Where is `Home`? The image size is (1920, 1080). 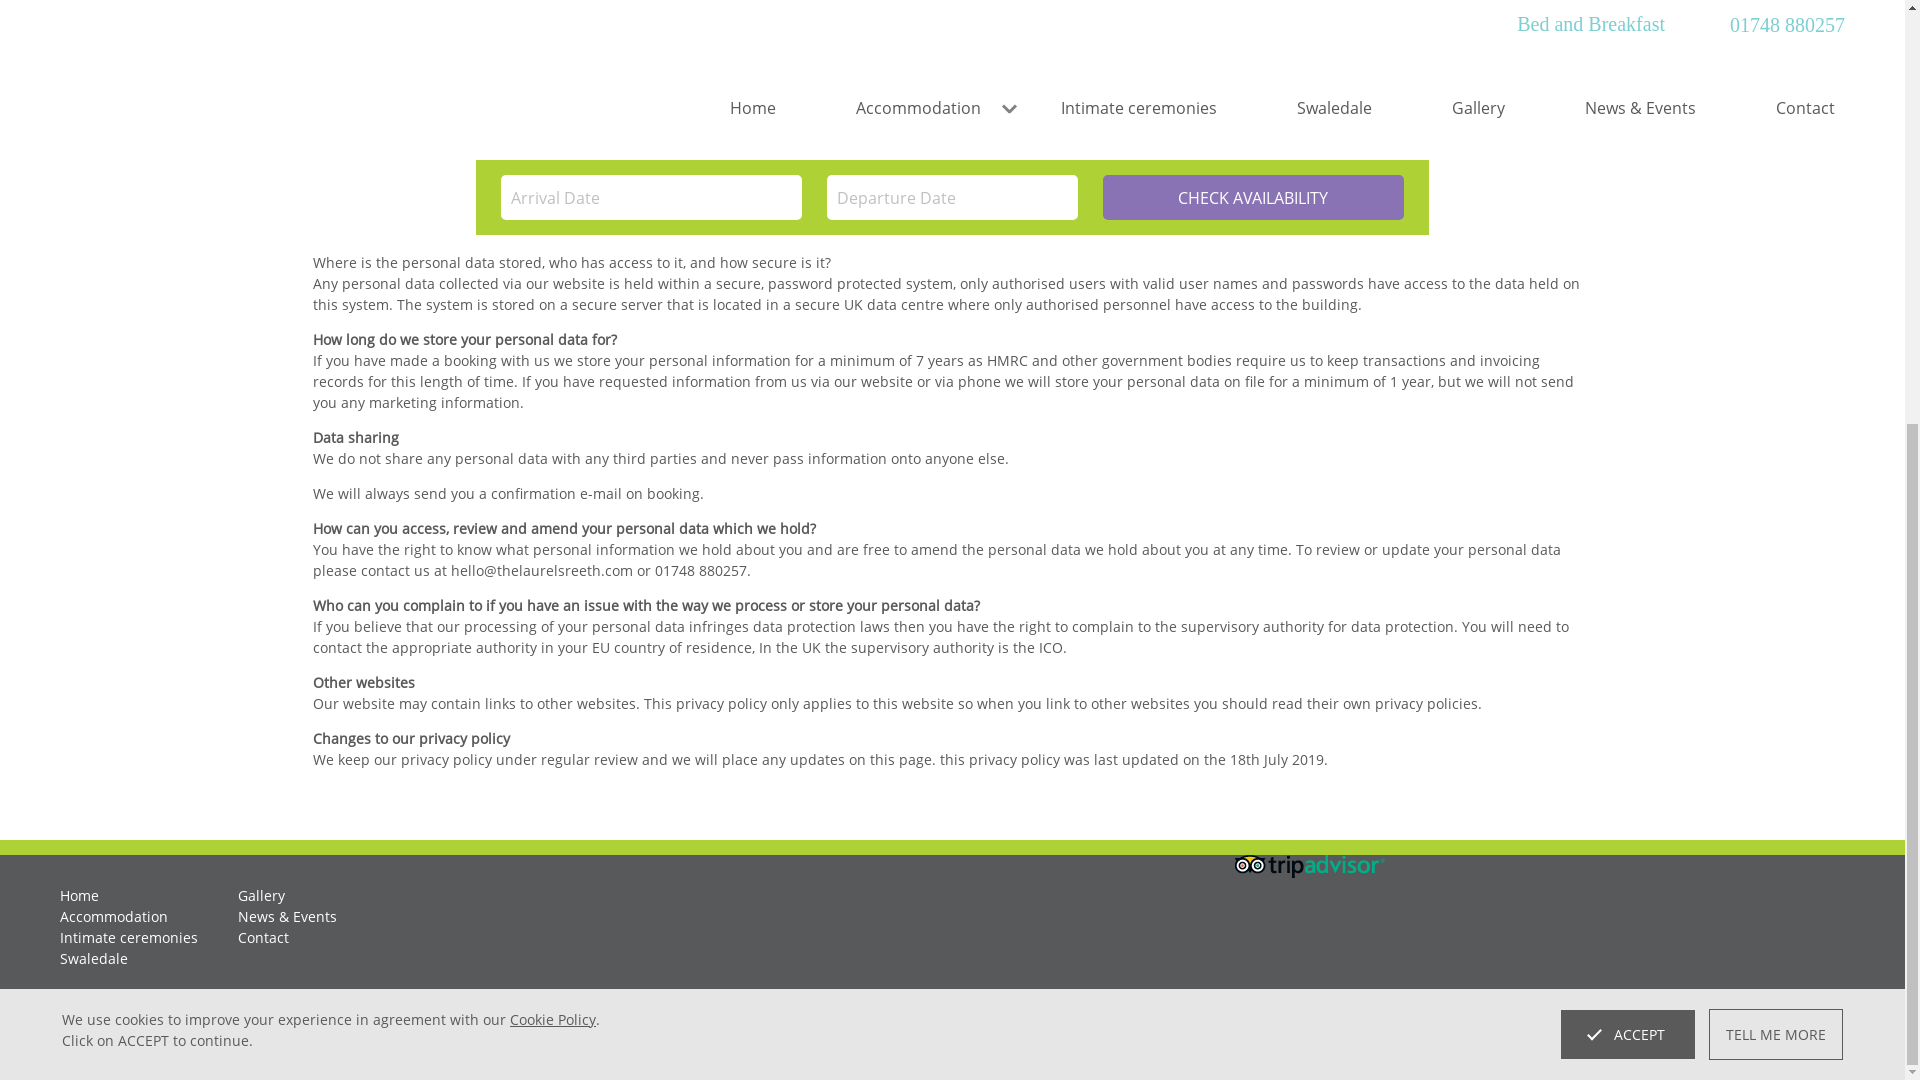 Home is located at coordinates (79, 895).